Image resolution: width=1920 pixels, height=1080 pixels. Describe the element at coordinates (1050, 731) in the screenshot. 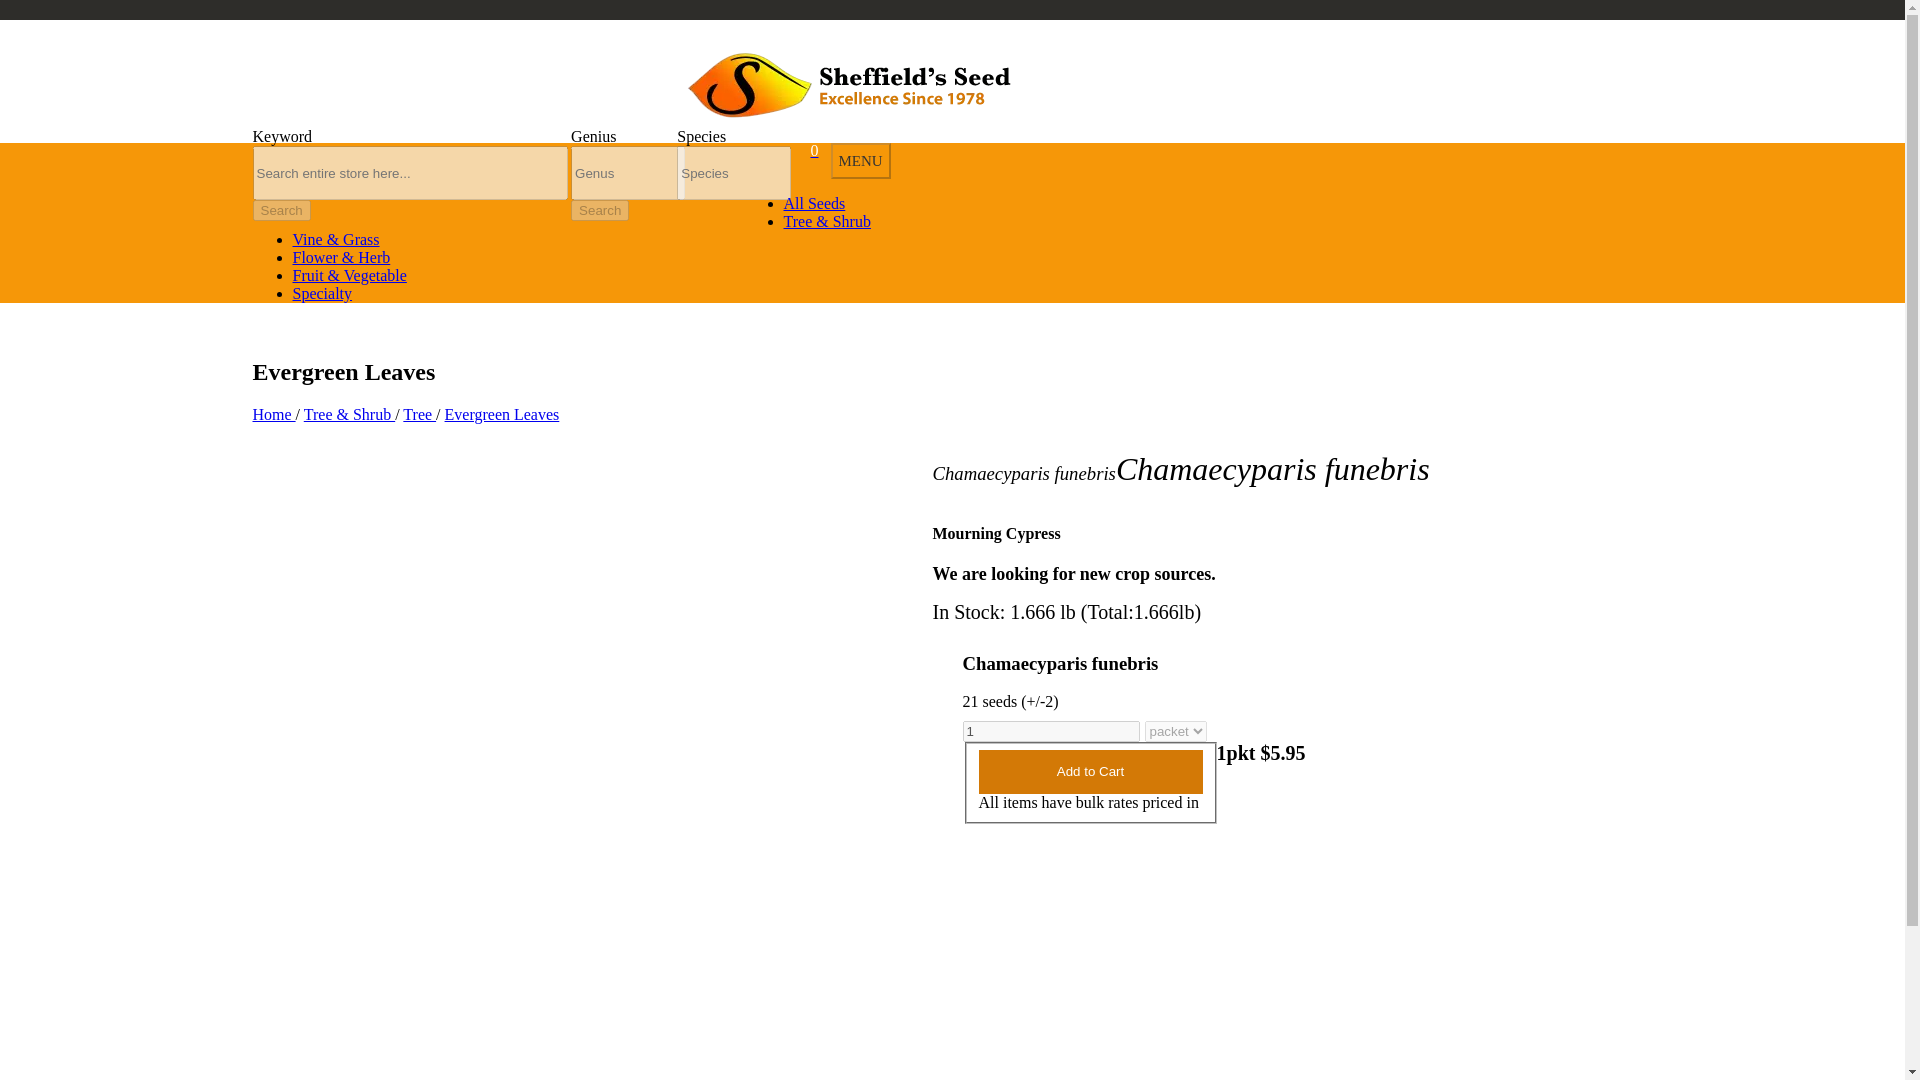

I see `1` at that location.